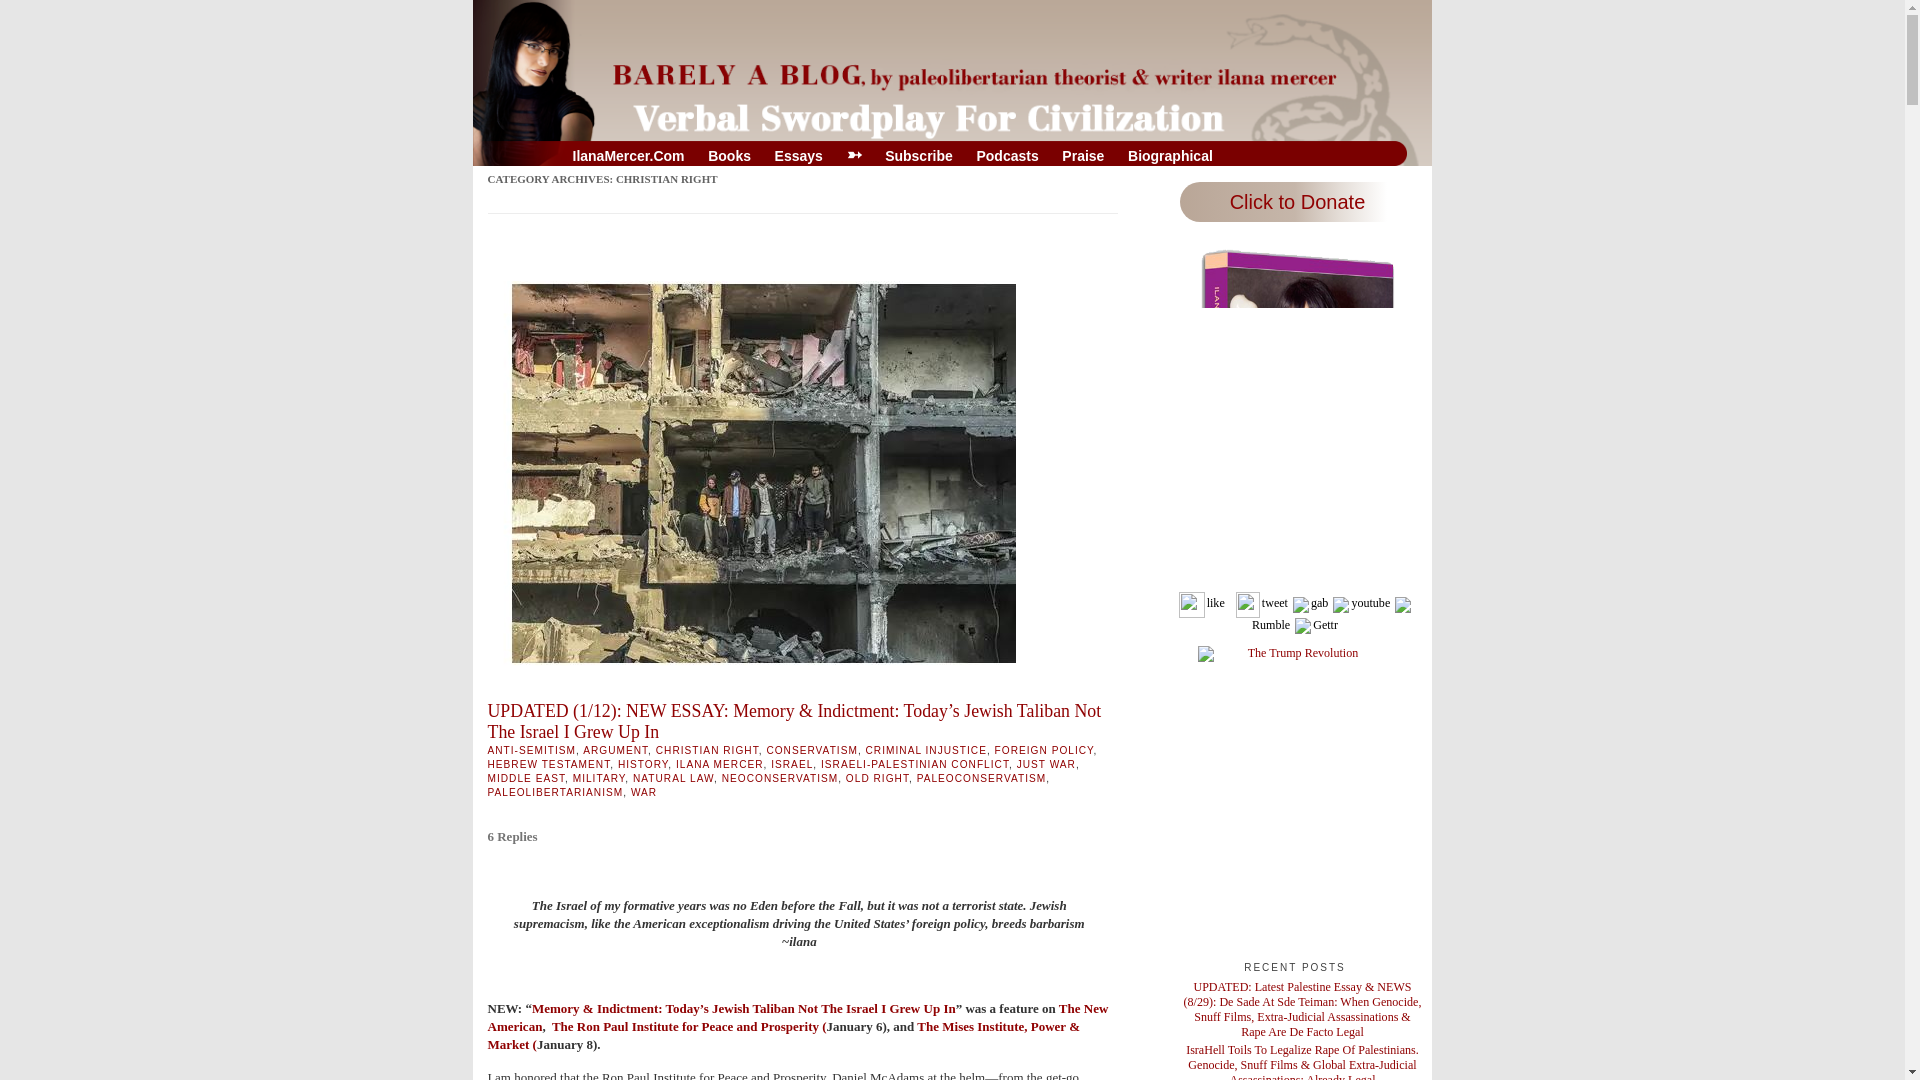 Image resolution: width=1920 pixels, height=1080 pixels. Describe the element at coordinates (812, 750) in the screenshot. I see `CONSERVATISM` at that location.